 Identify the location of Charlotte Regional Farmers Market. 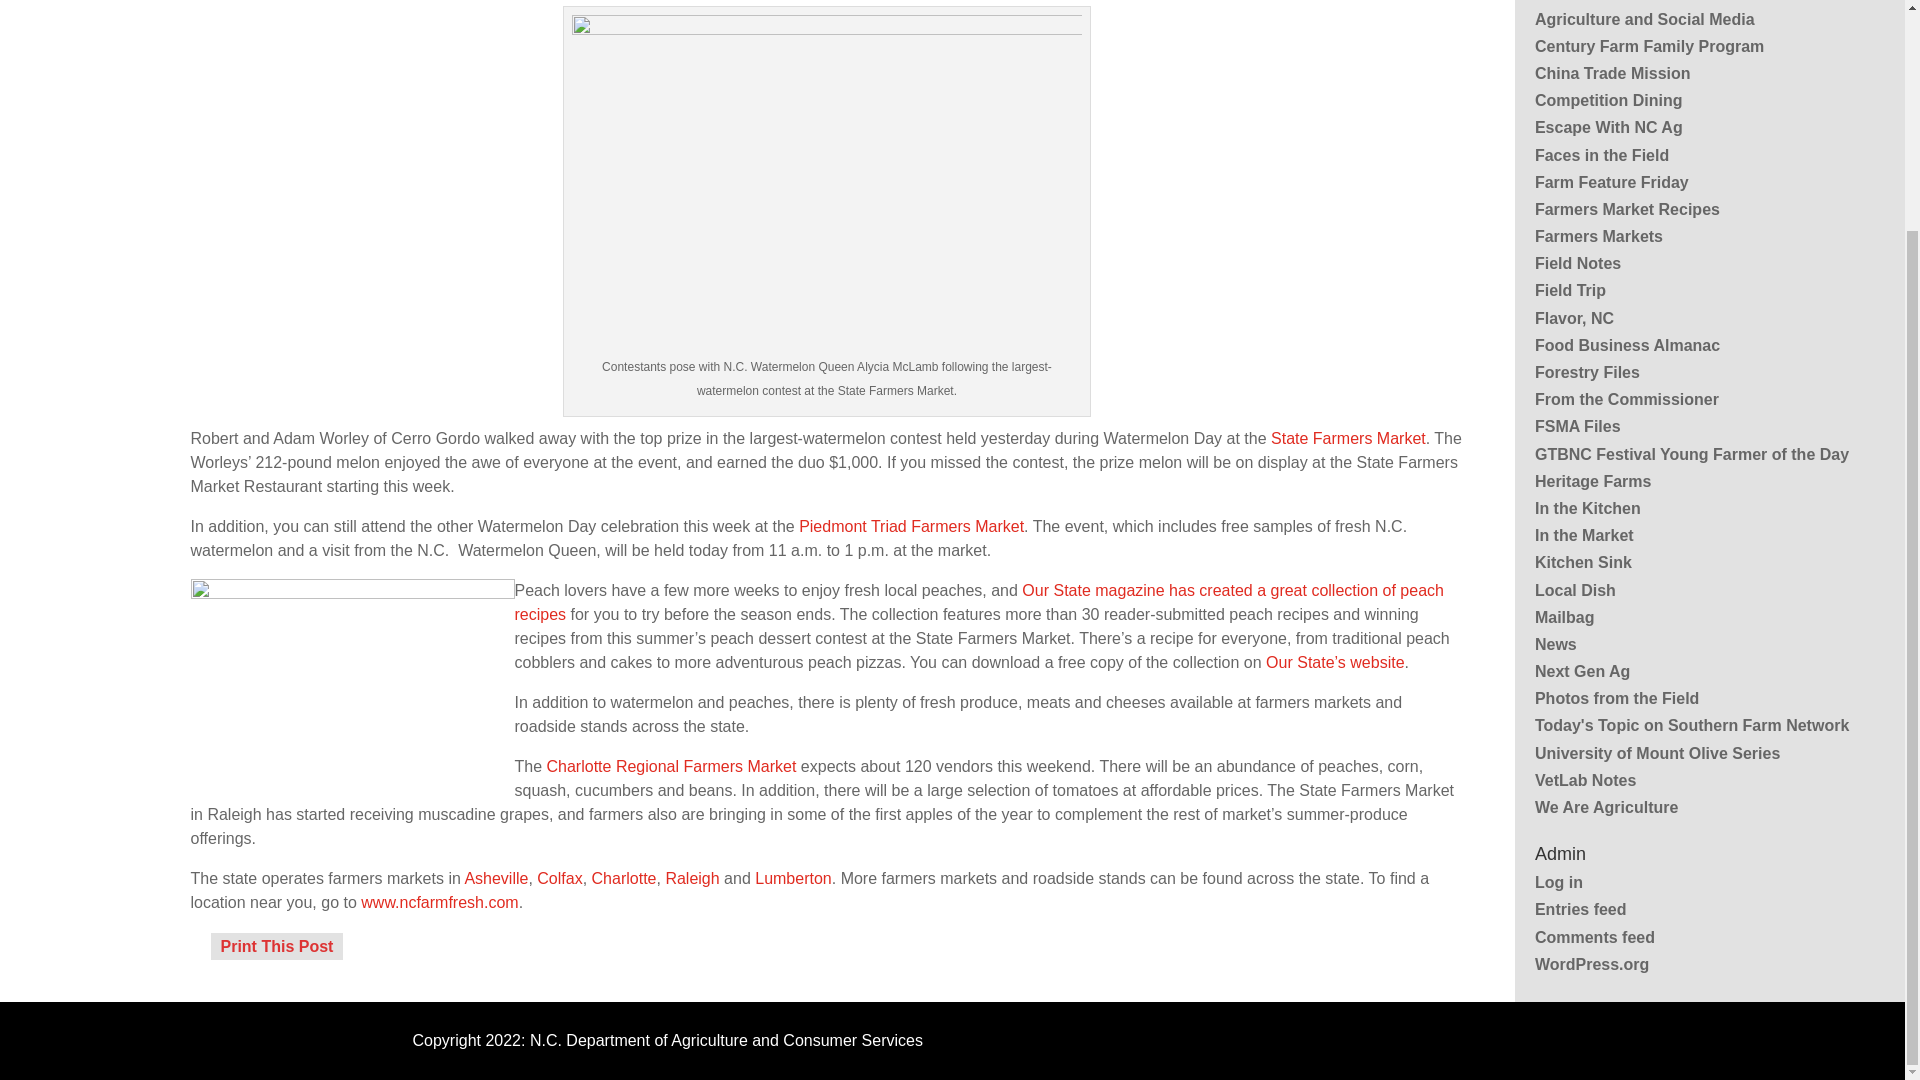
(672, 766).